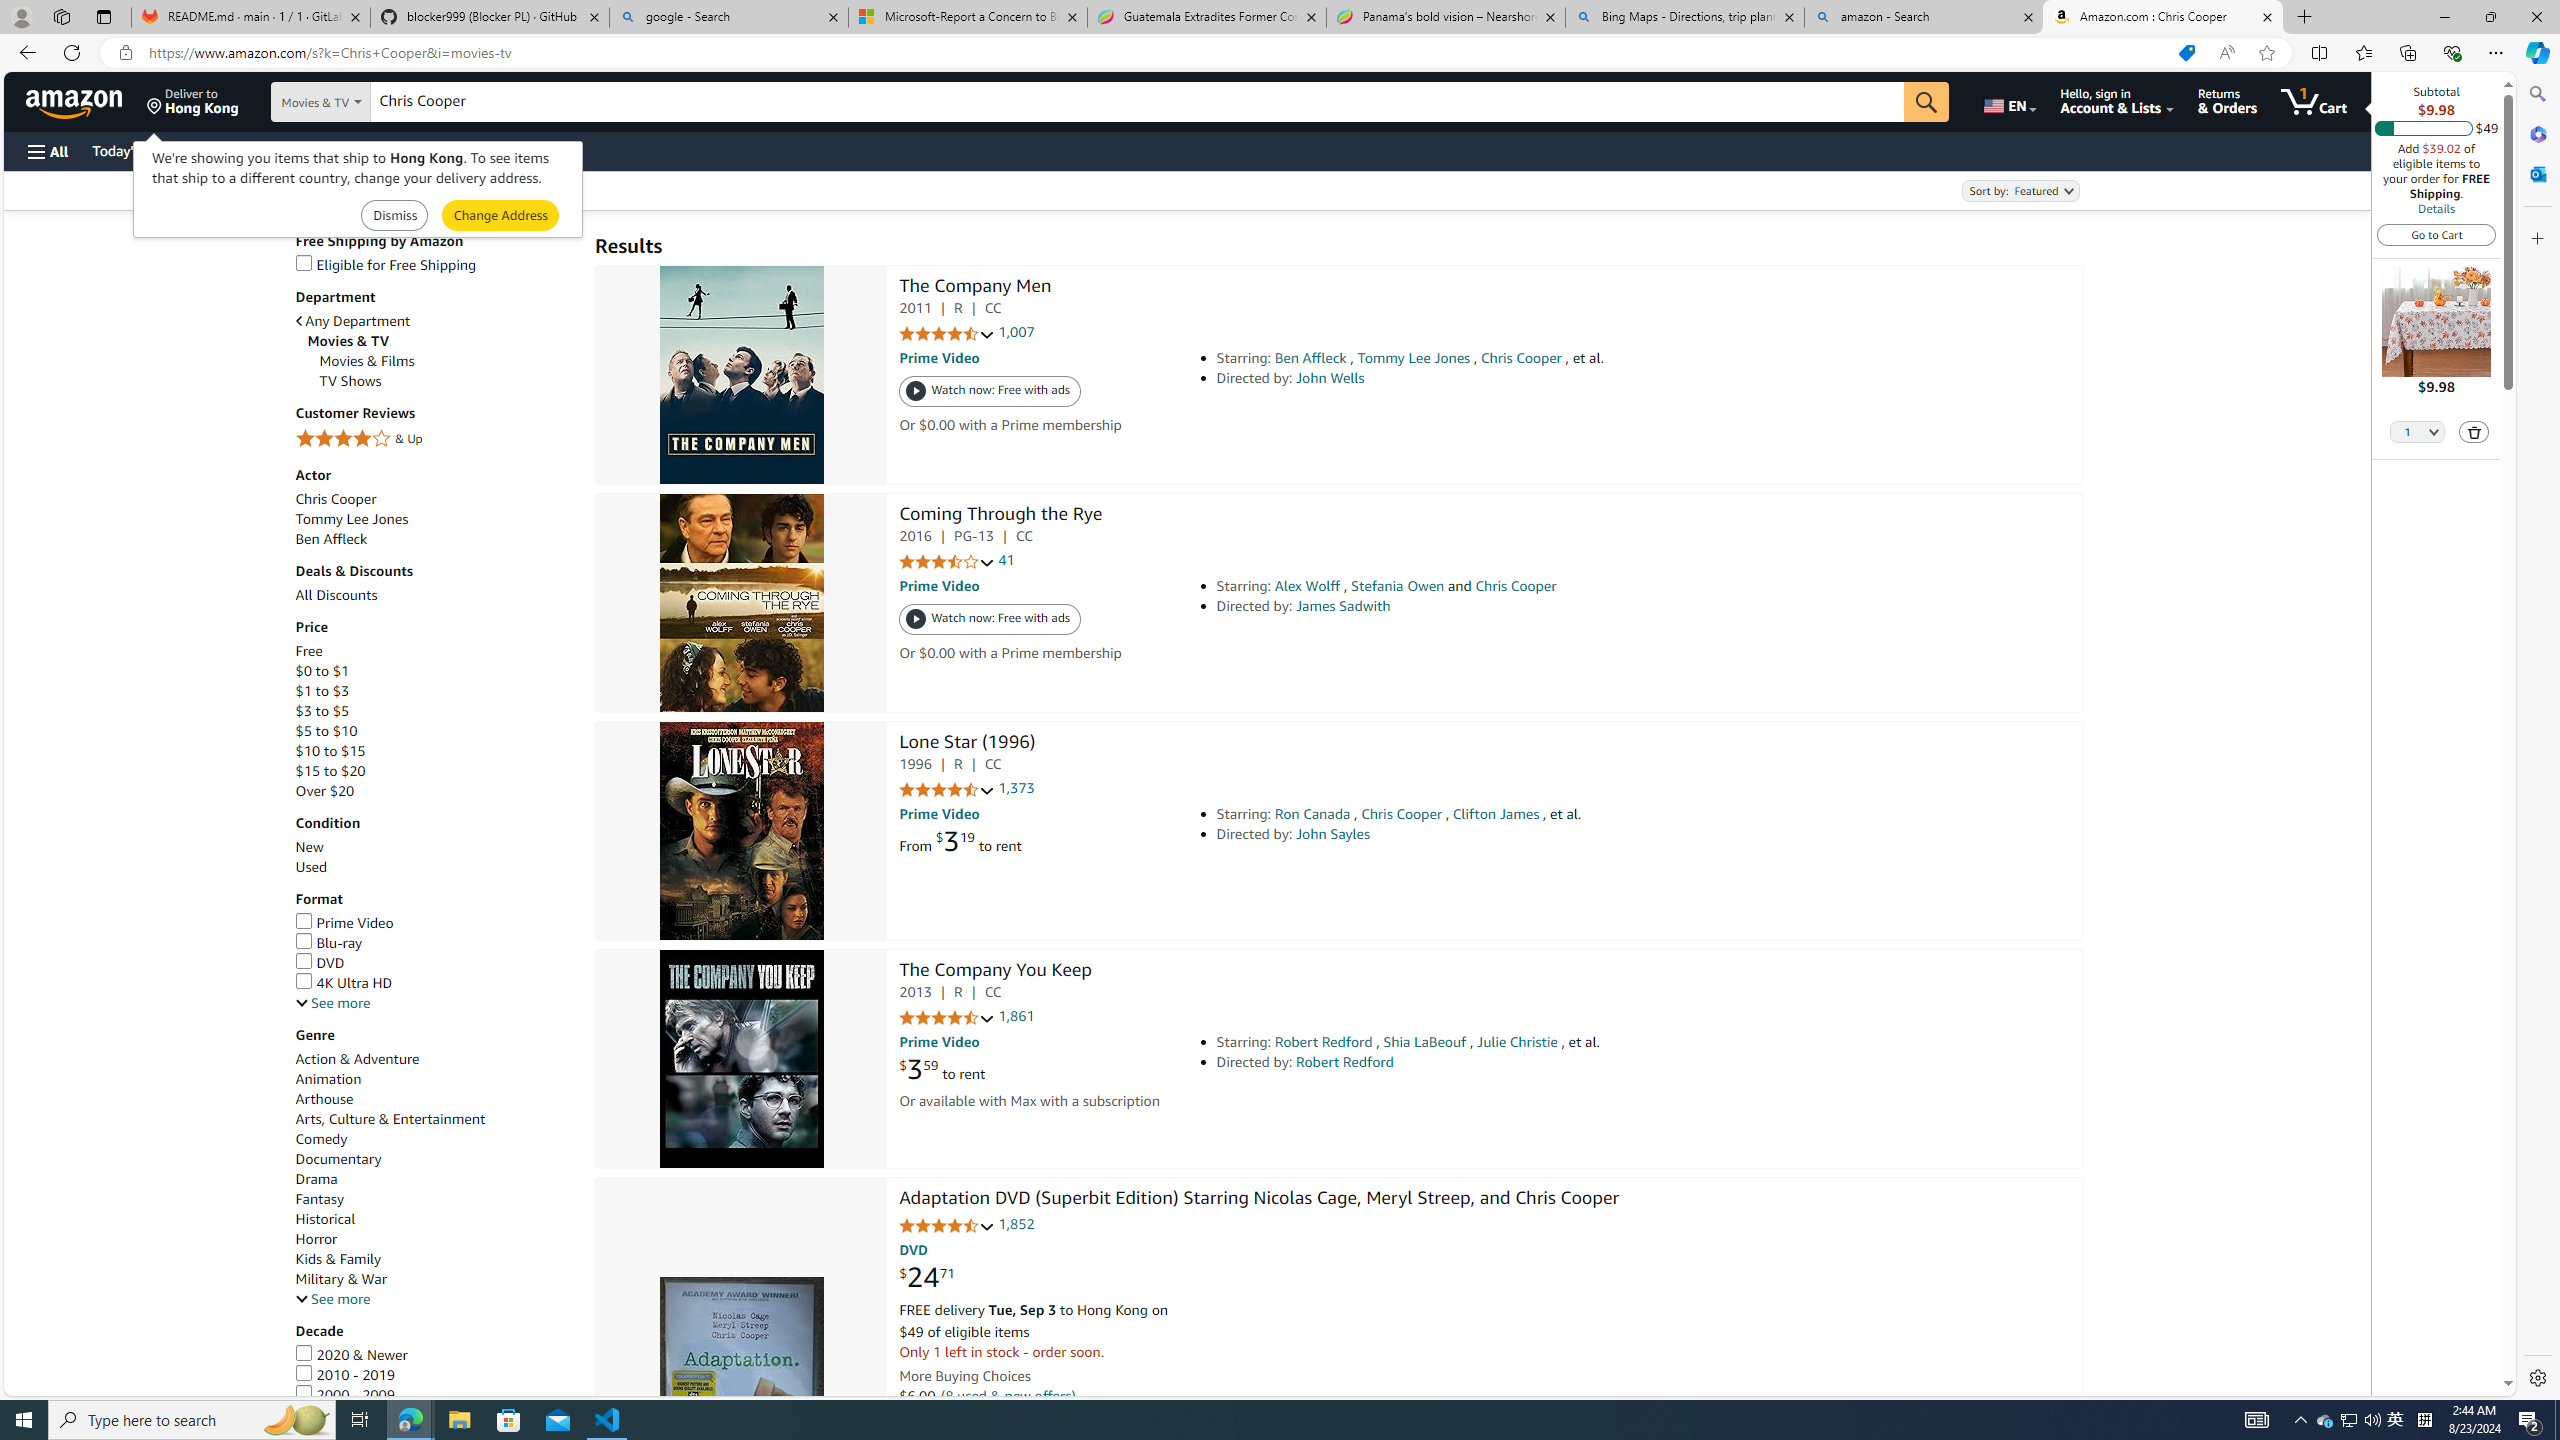 This screenshot has width=2560, height=1440. Describe the element at coordinates (340, 1279) in the screenshot. I see `Military & War` at that location.